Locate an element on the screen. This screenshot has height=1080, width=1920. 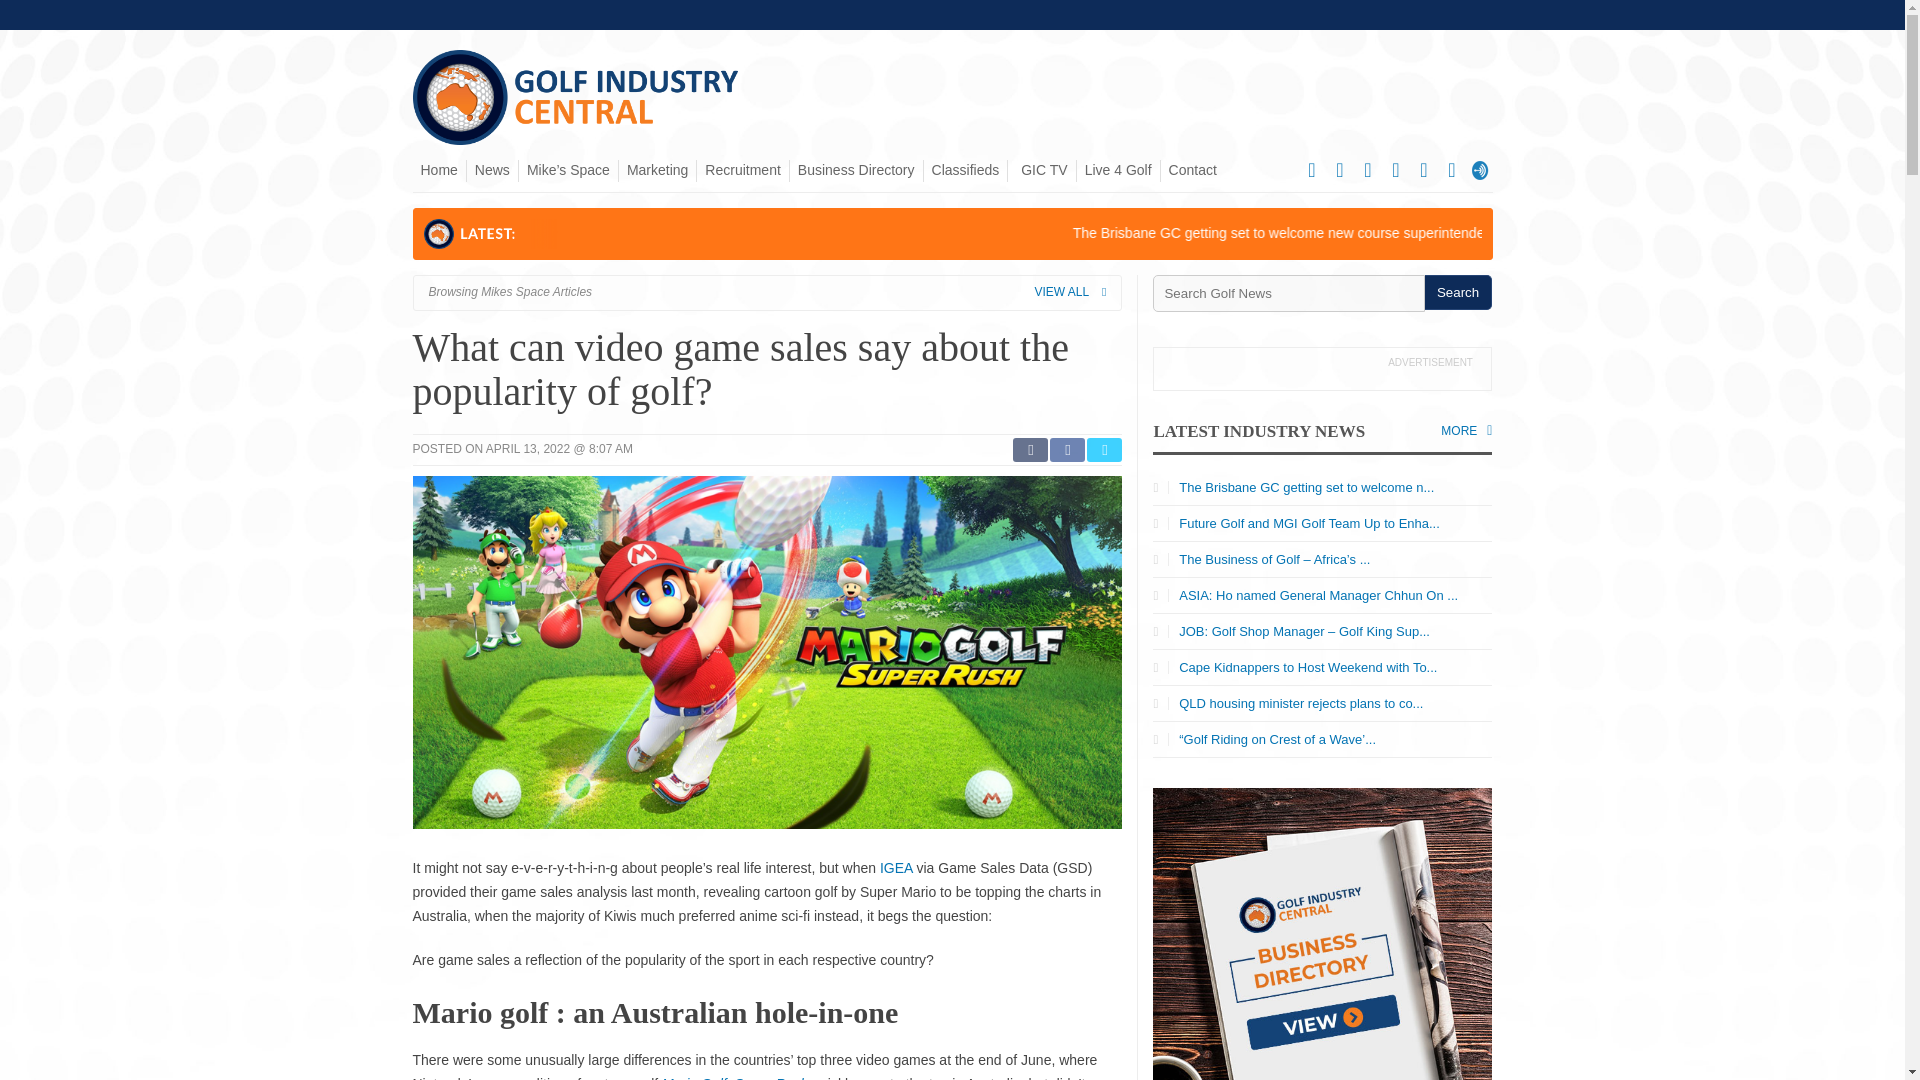
Marketing is located at coordinates (656, 170).